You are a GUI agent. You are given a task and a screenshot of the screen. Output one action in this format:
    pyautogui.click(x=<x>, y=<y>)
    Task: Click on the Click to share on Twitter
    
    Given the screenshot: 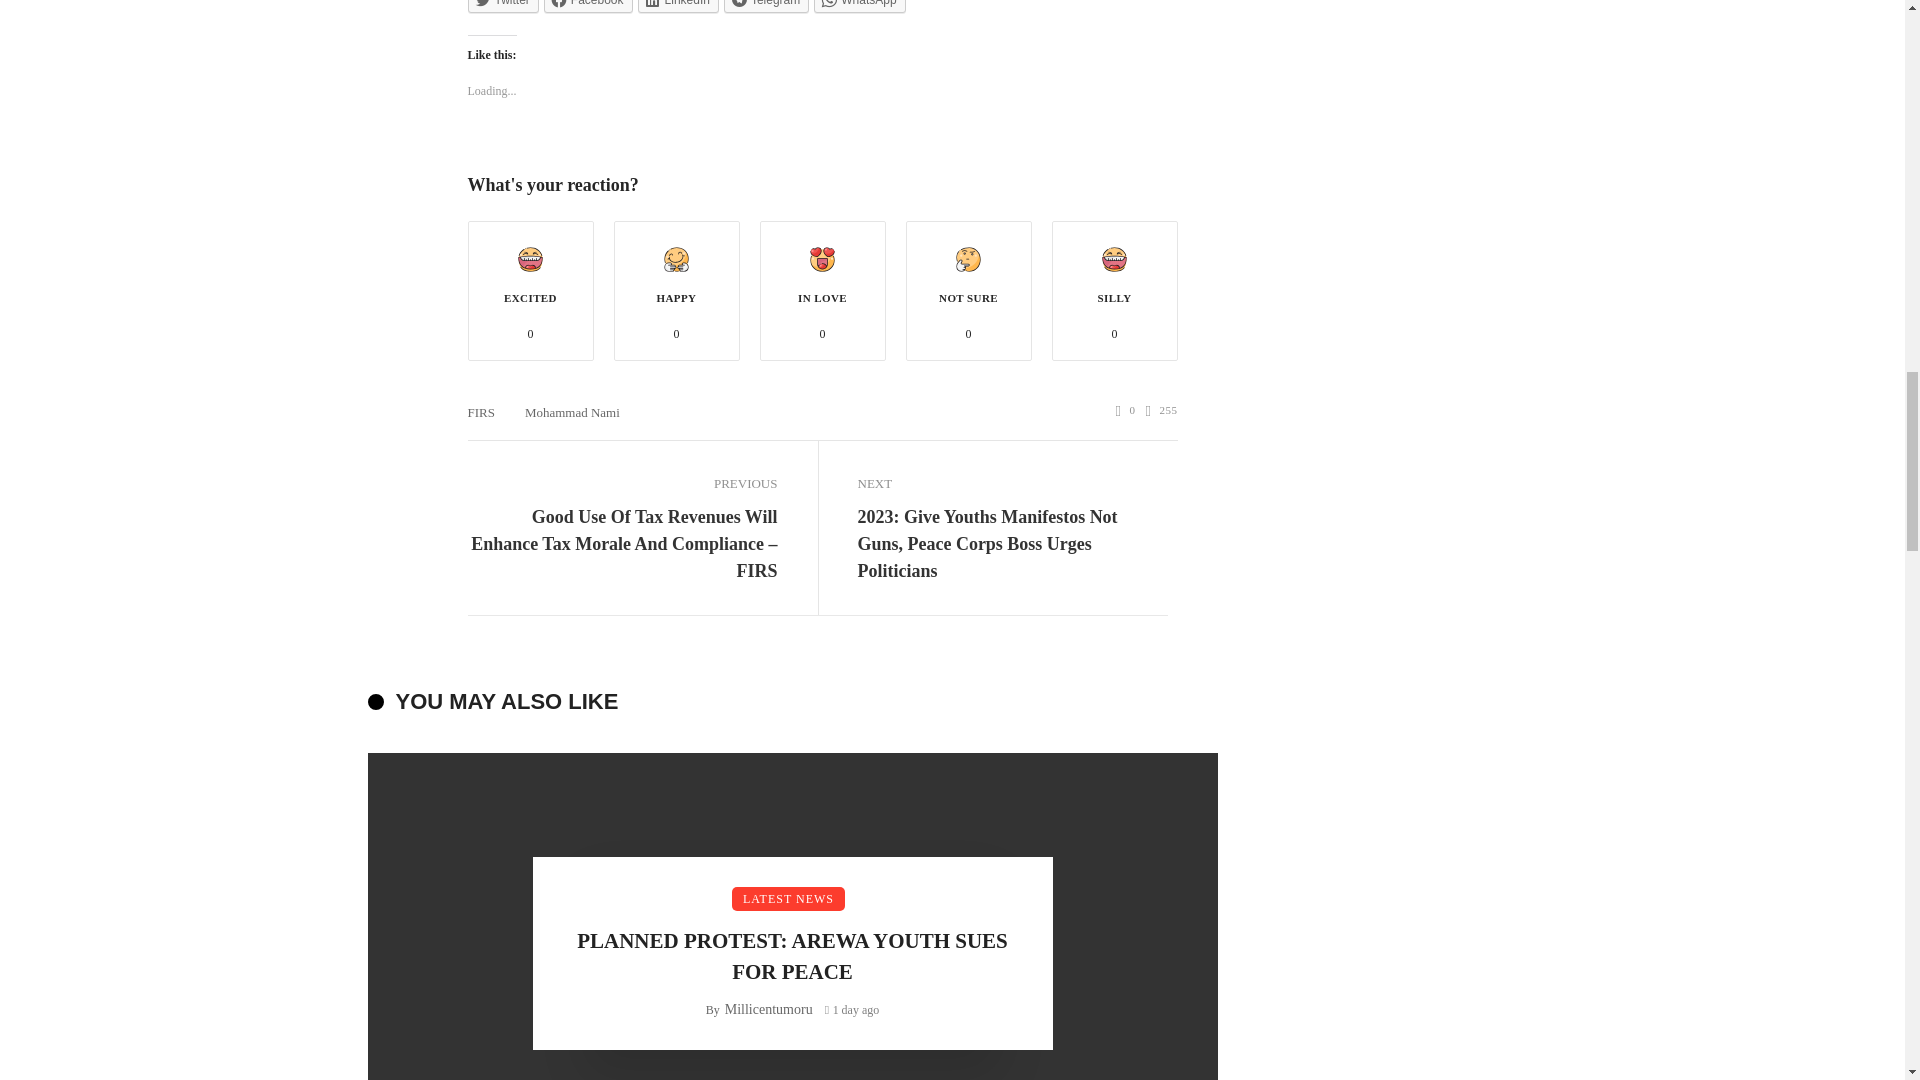 What is the action you would take?
    pyautogui.click(x=504, y=6)
    